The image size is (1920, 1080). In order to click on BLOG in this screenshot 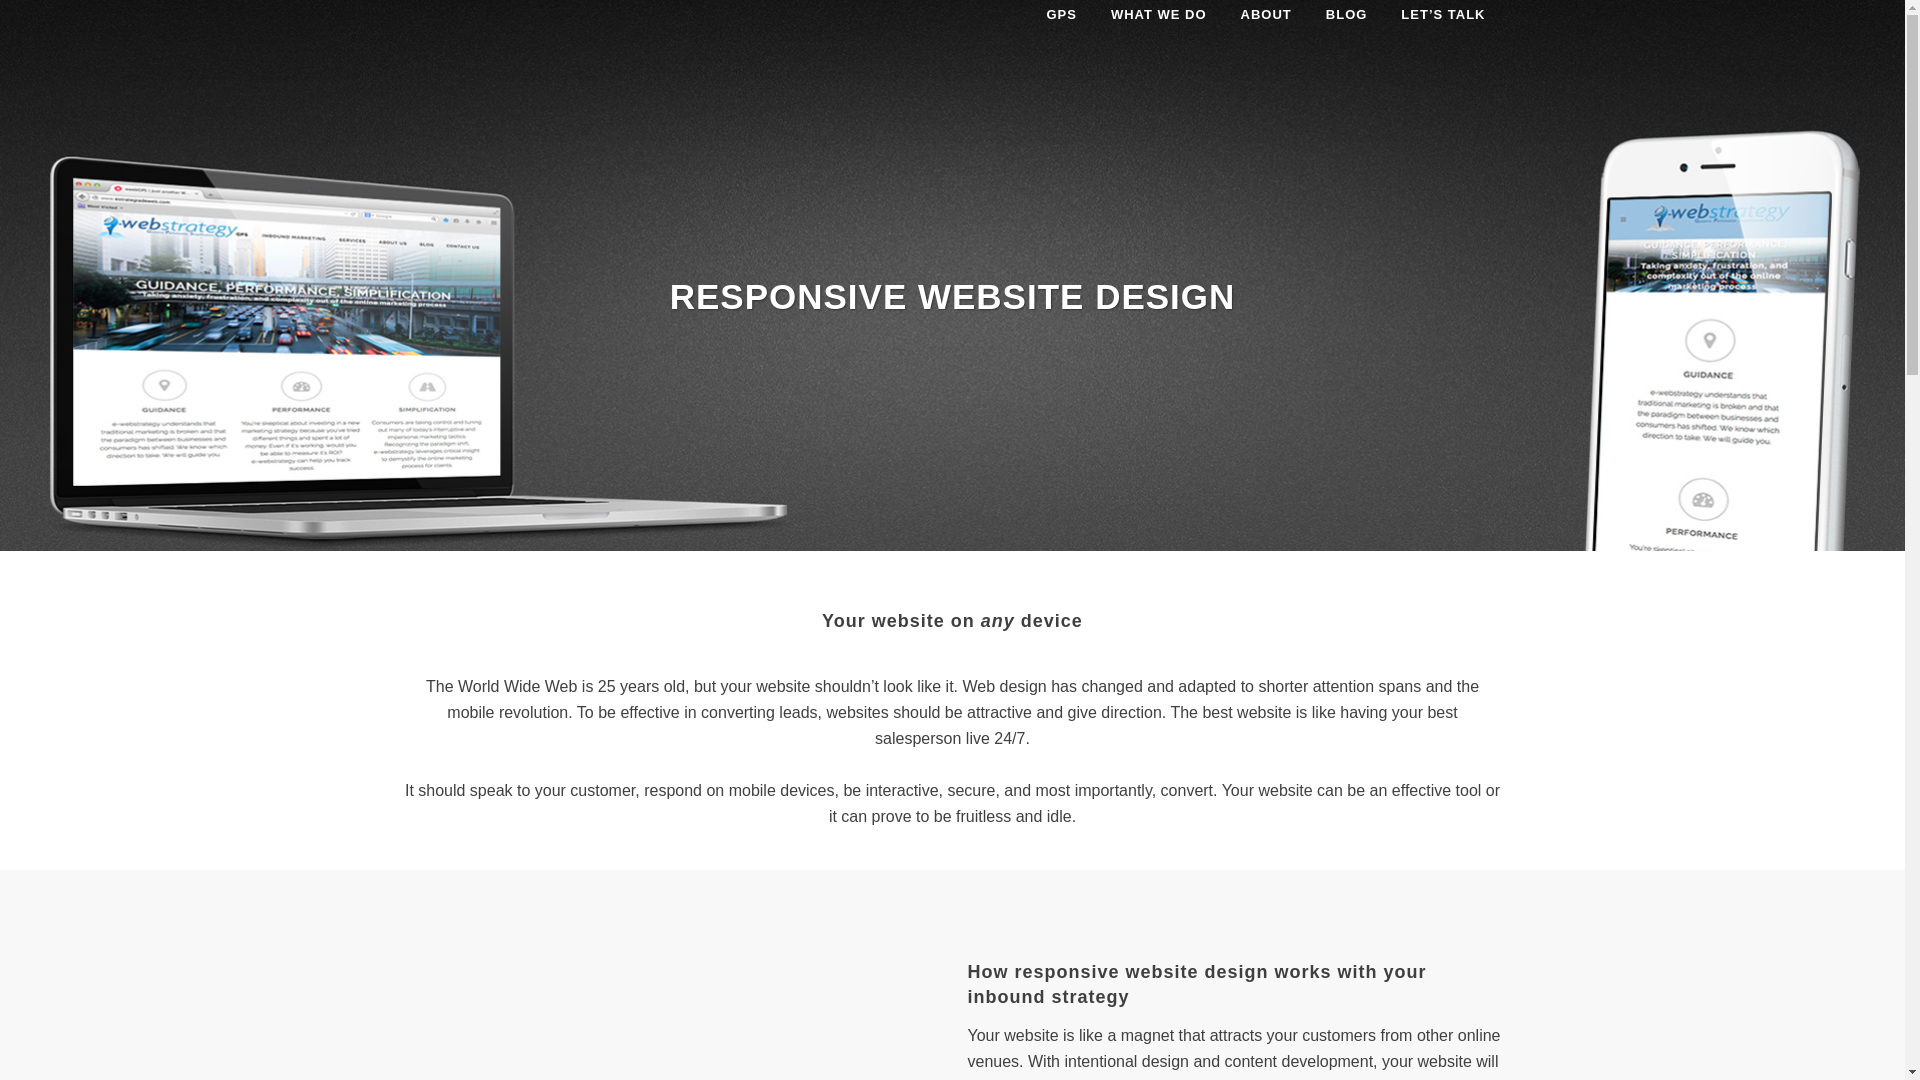, I will do `click(1346, 15)`.